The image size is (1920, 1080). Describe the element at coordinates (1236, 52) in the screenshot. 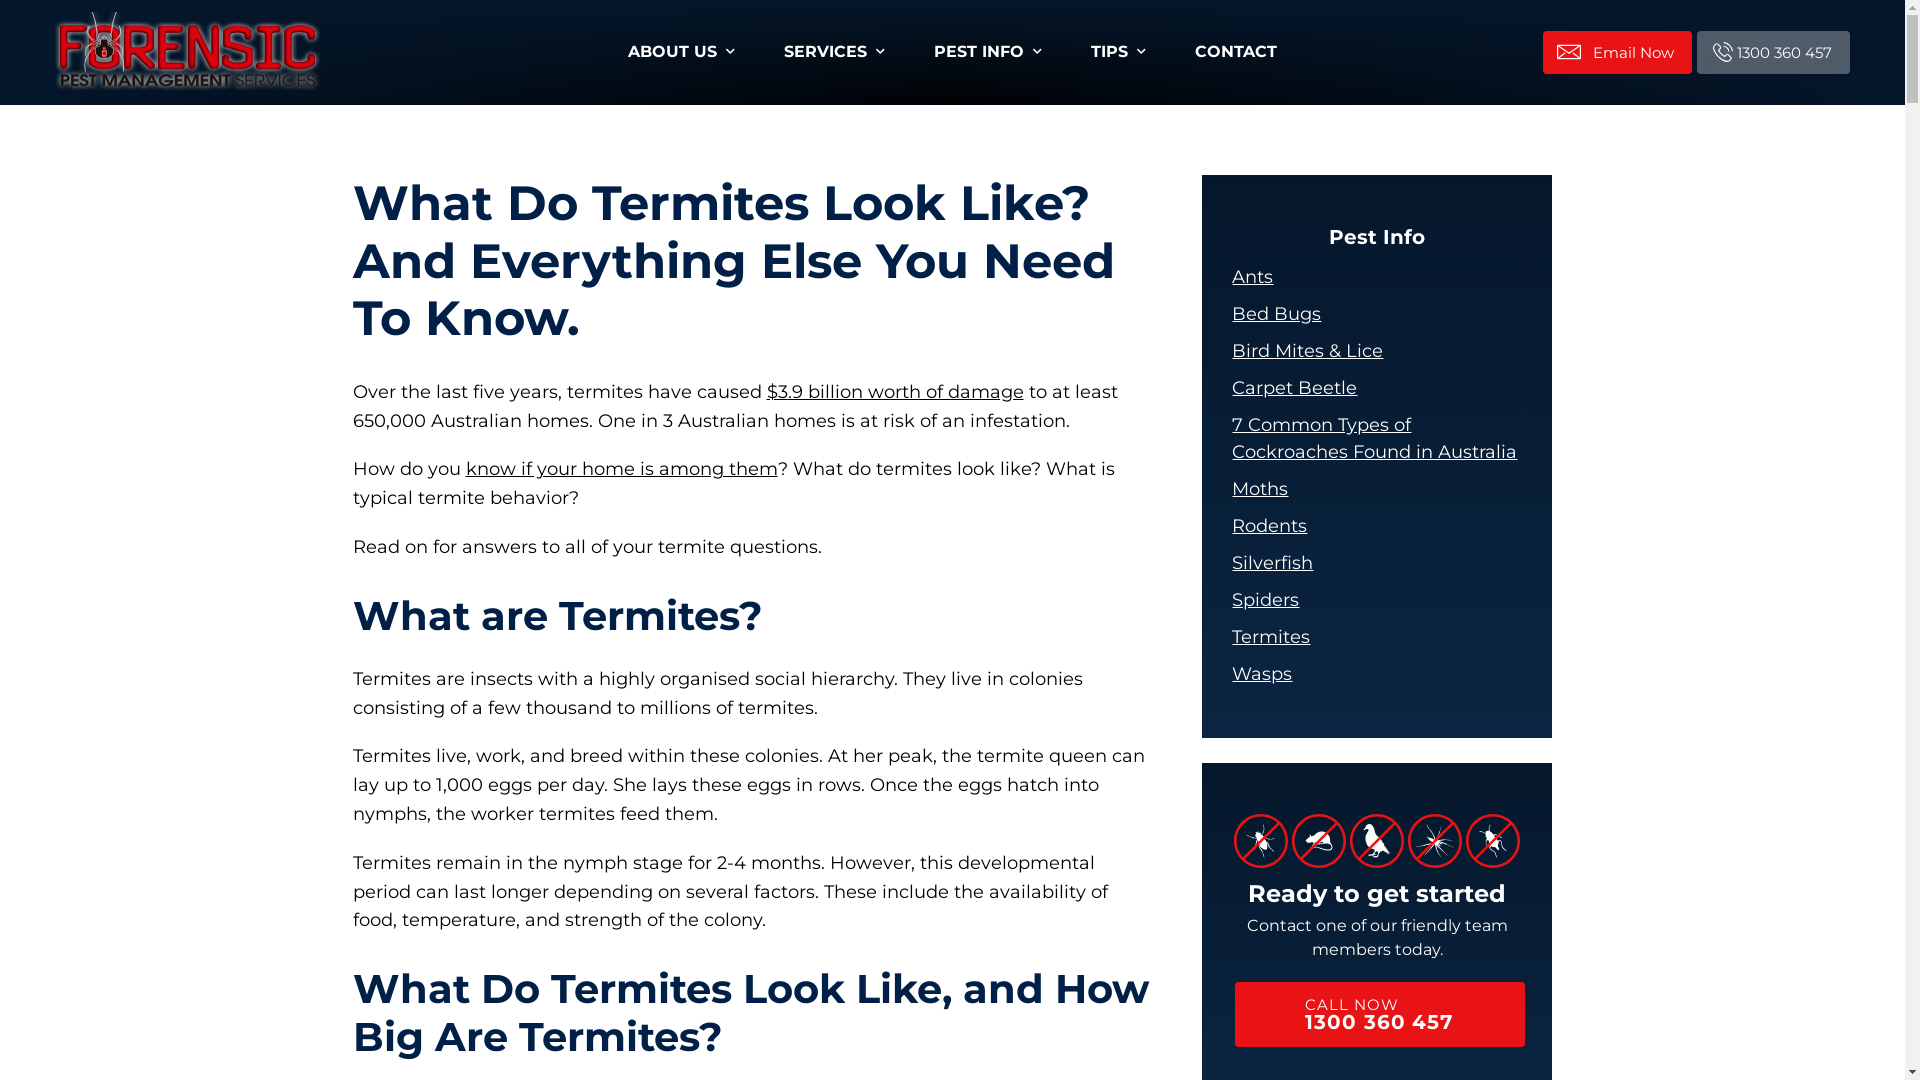

I see `CONTACT` at that location.